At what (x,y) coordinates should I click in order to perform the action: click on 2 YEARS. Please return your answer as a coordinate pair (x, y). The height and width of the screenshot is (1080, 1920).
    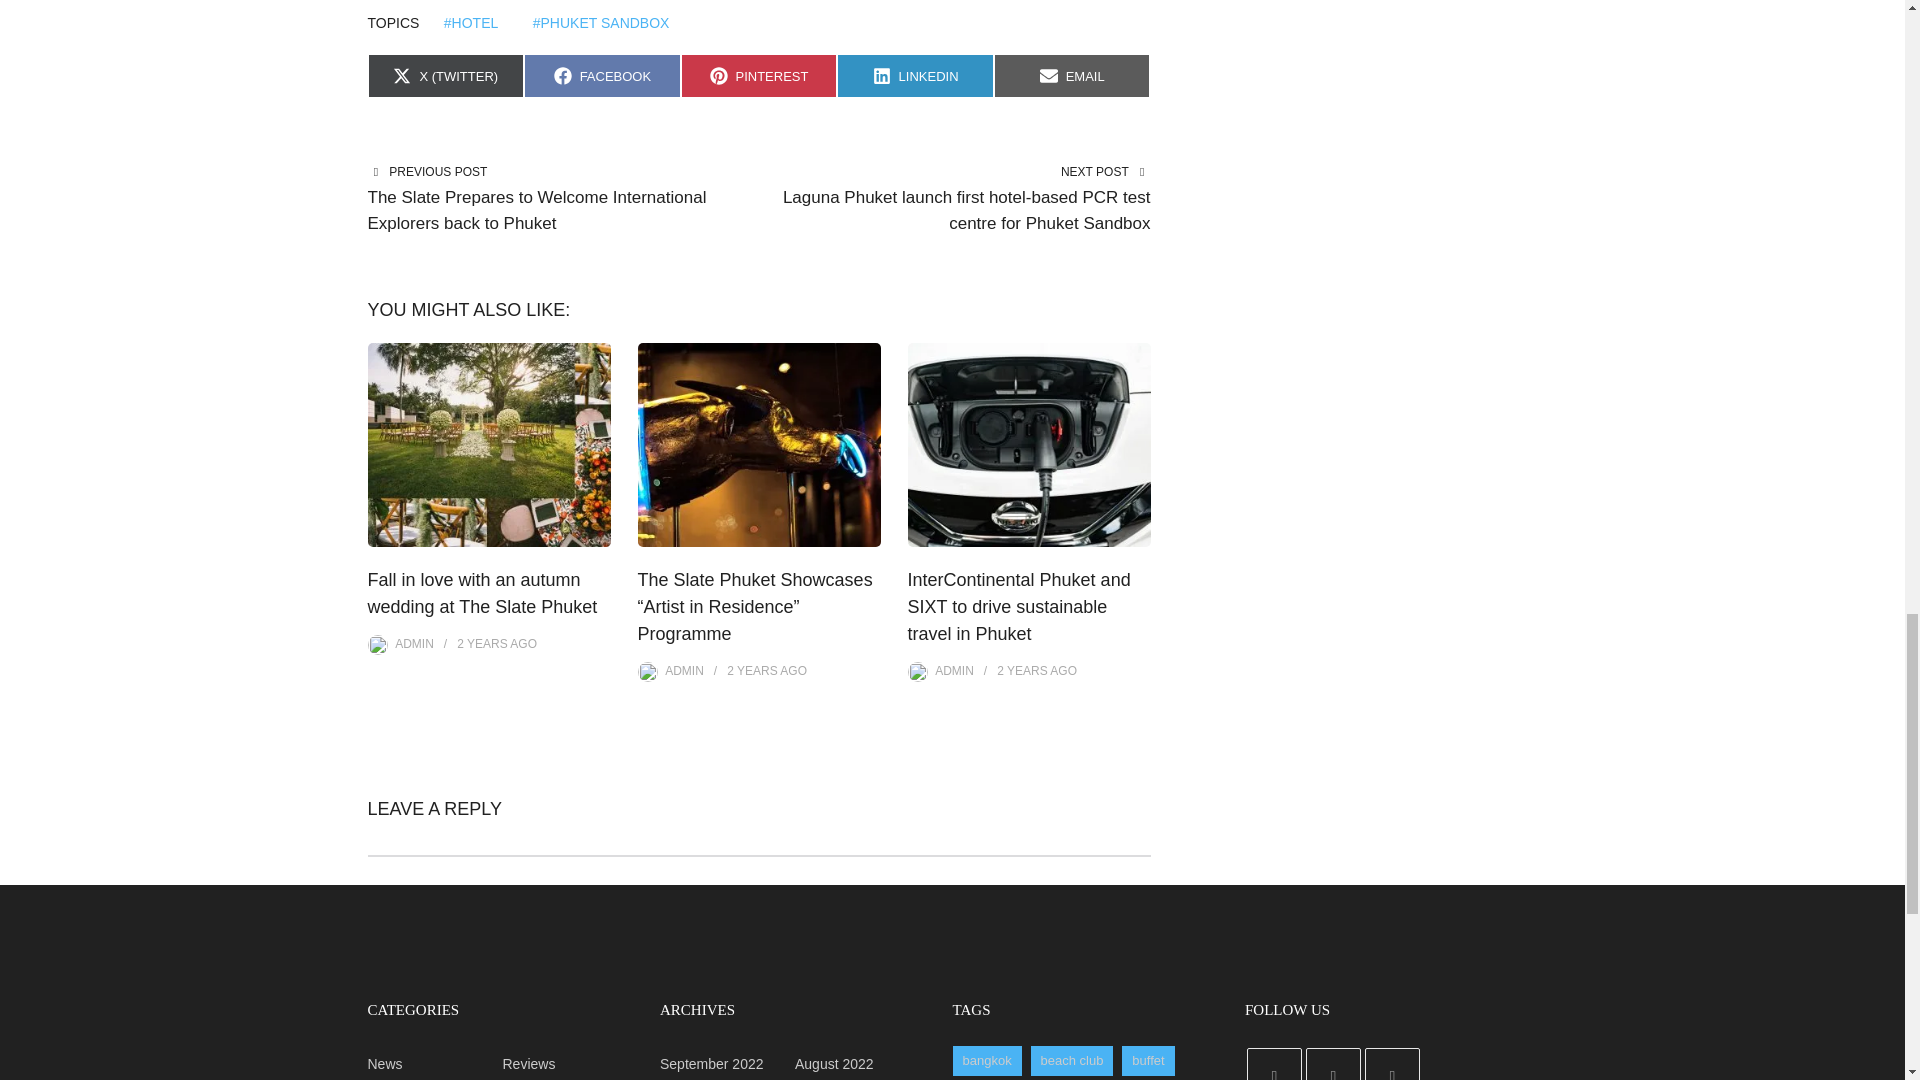
    Looking at the image, I should click on (481, 644).